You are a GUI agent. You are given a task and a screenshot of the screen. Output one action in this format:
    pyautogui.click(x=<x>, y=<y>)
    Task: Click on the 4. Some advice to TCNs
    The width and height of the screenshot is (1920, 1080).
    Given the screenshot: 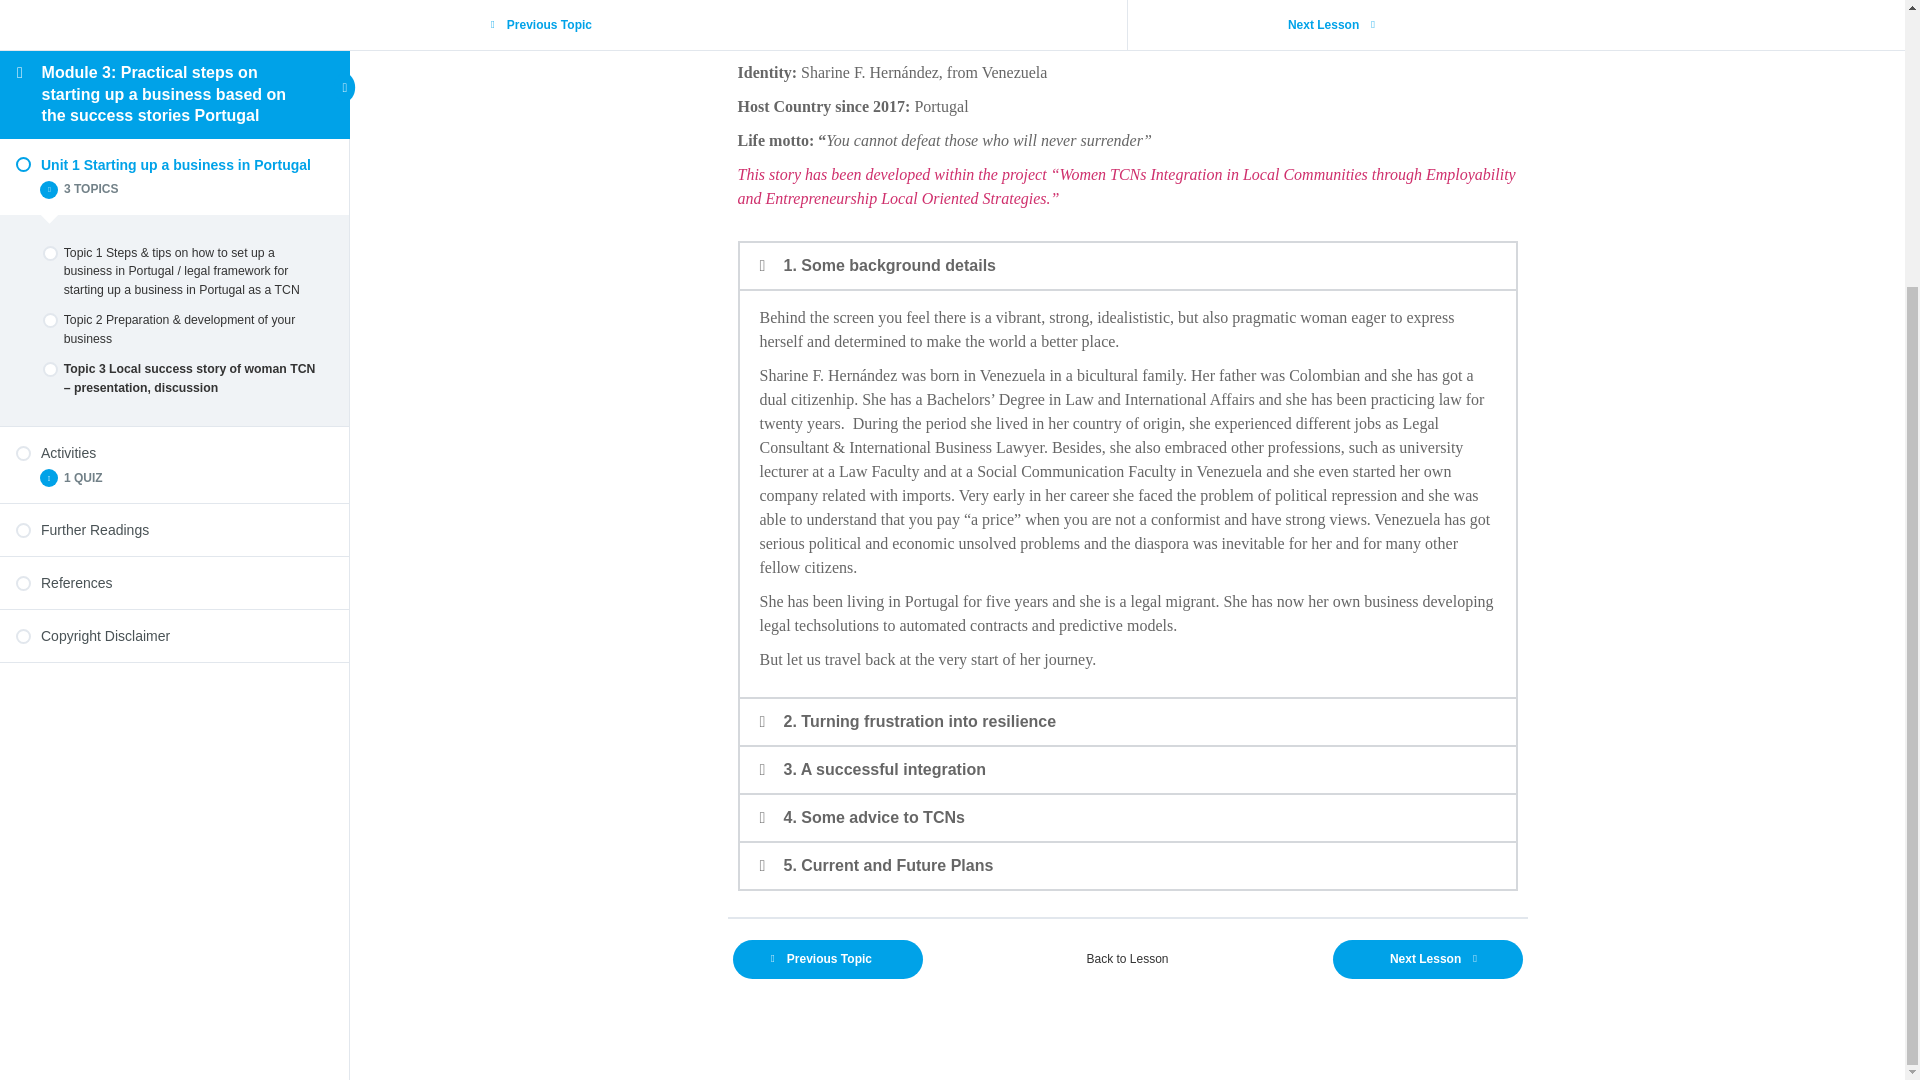 What is the action you would take?
    pyautogui.click(x=874, y=817)
    